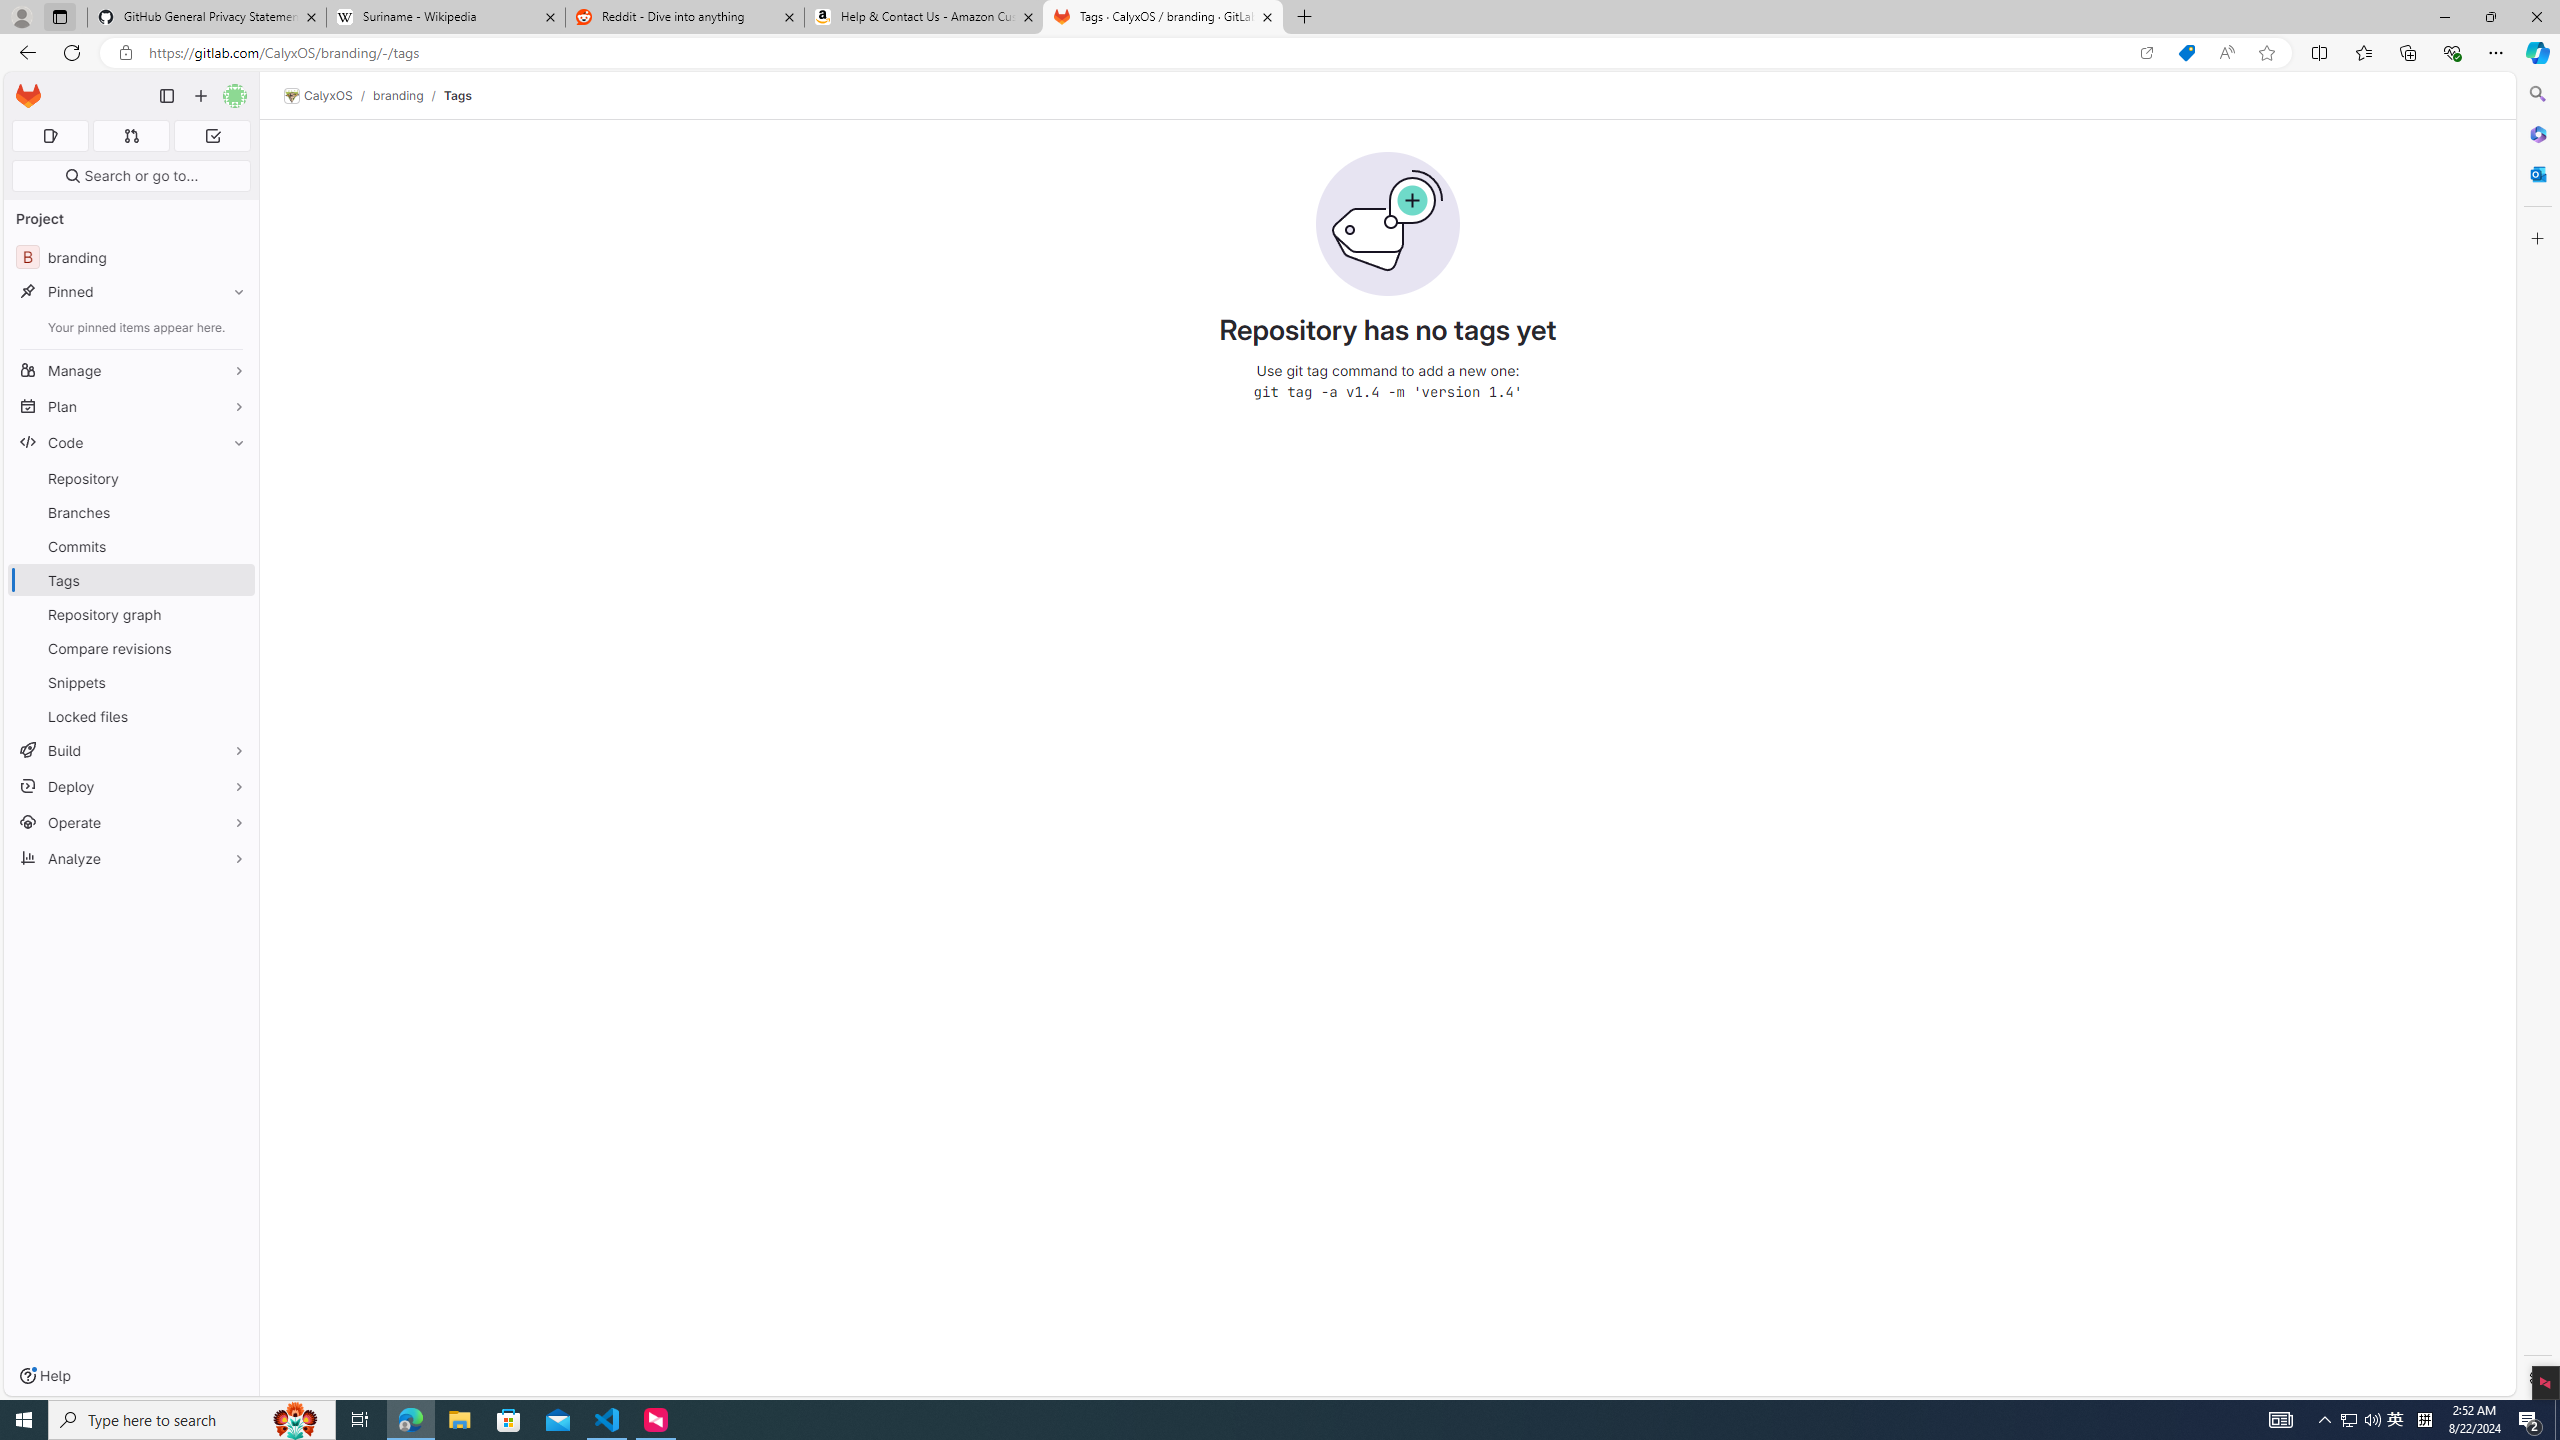 This screenshot has height=1440, width=2560. What do you see at coordinates (1138, 53) in the screenshot?
I see `Address and search bar` at bounding box center [1138, 53].